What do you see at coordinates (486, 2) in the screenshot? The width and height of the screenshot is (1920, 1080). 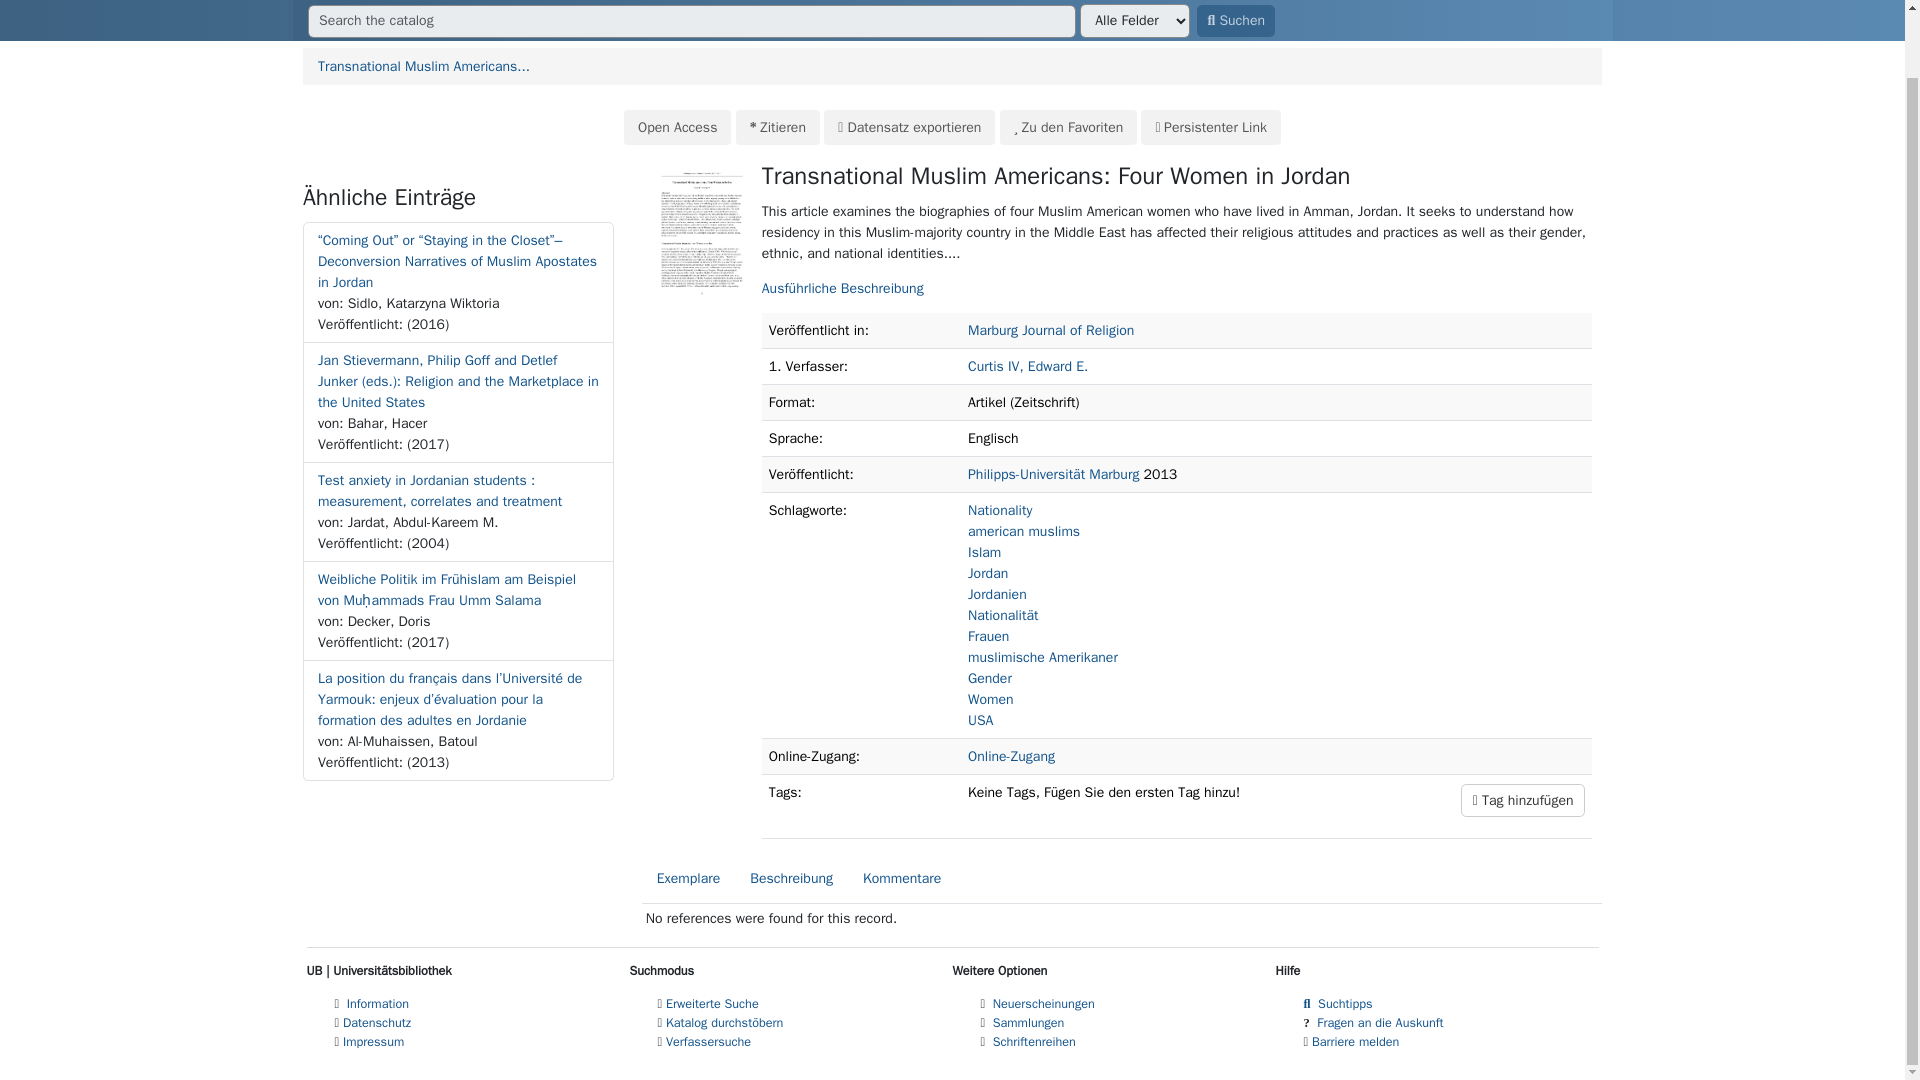 I see `Publikationsserver` at bounding box center [486, 2].